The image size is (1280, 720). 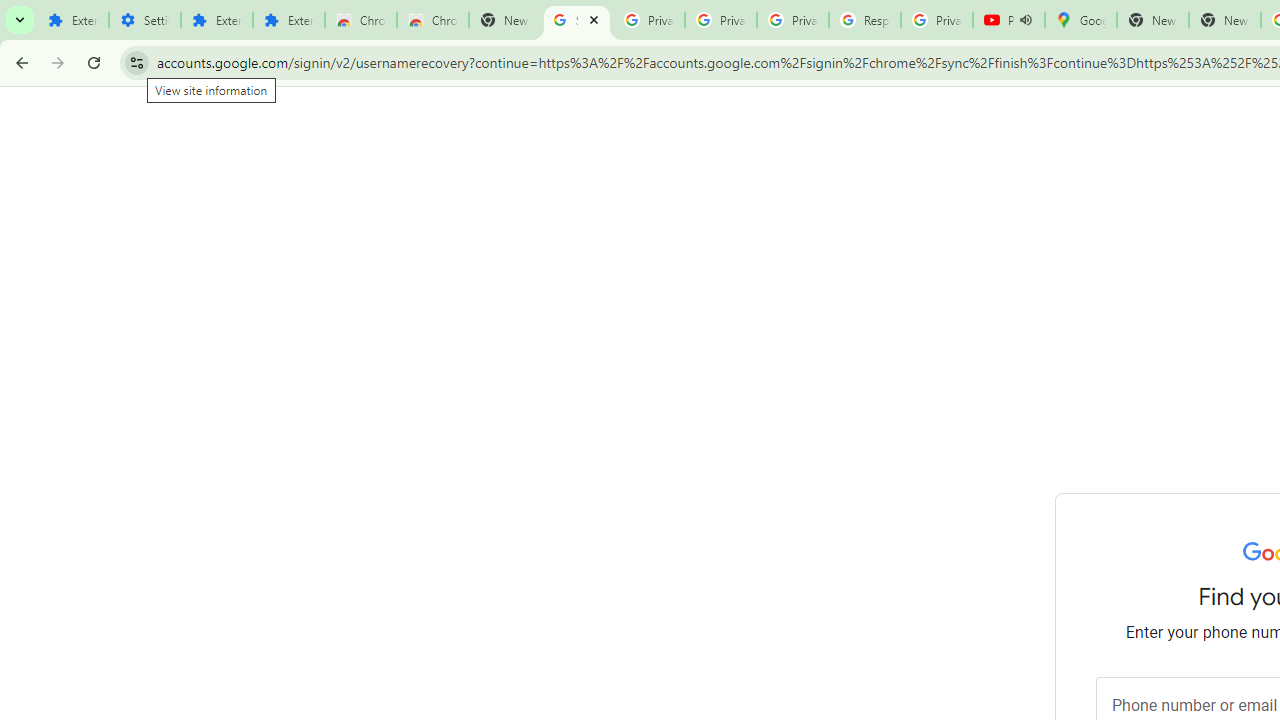 What do you see at coordinates (216, 20) in the screenshot?
I see `Extensions` at bounding box center [216, 20].